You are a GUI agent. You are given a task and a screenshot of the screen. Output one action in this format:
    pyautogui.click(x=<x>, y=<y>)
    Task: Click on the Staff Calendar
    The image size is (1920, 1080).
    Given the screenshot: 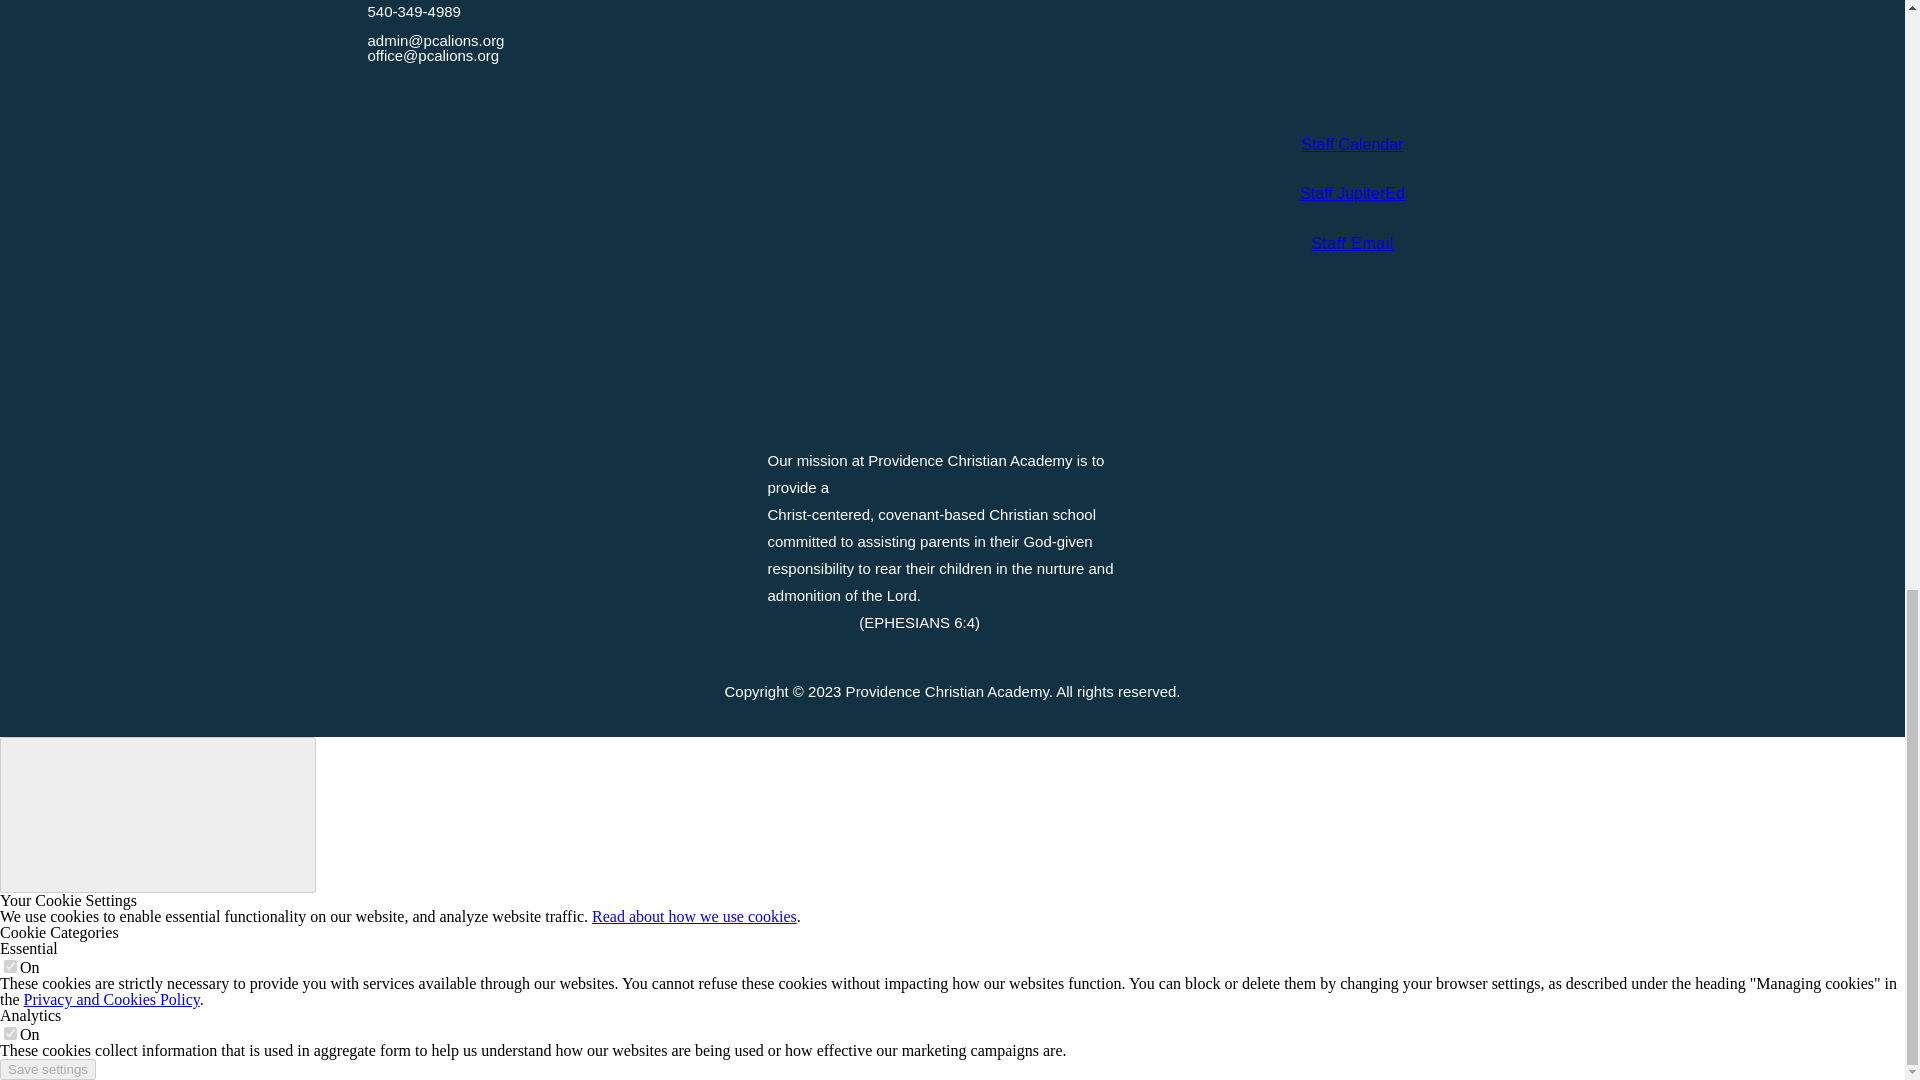 What is the action you would take?
    pyautogui.click(x=1352, y=144)
    